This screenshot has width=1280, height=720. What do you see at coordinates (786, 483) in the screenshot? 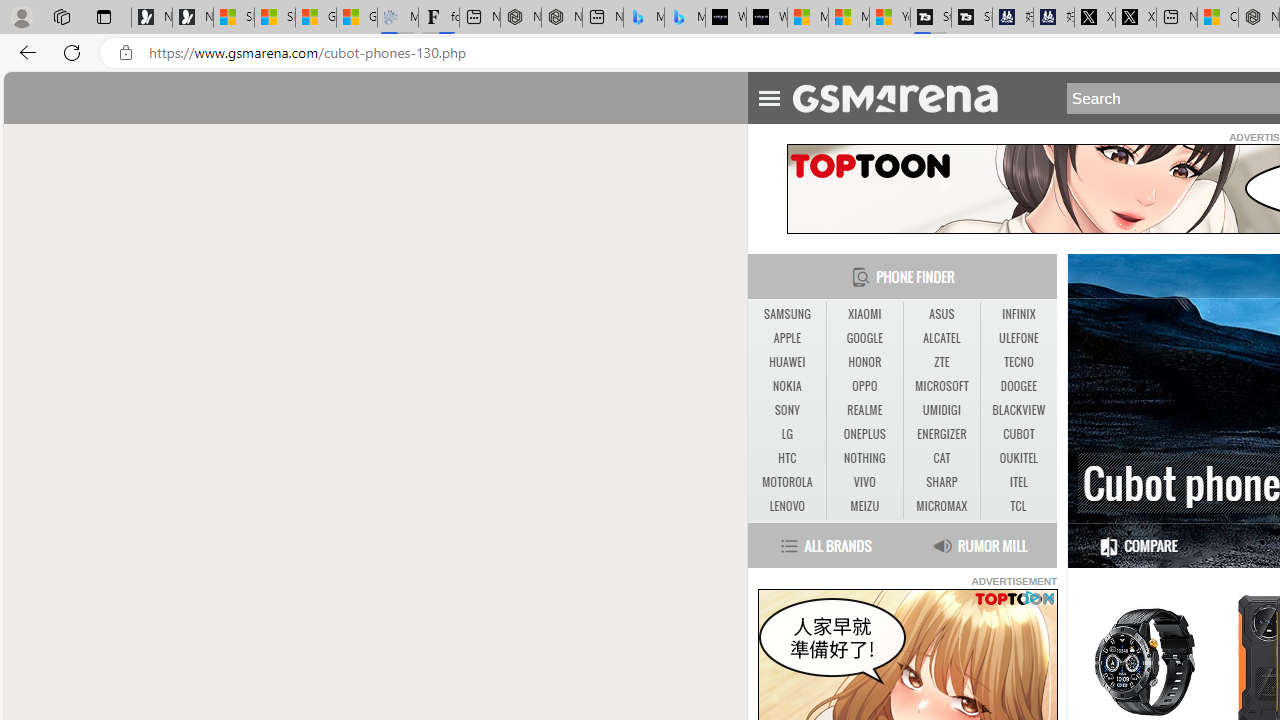
I see `MOTOROLA` at bounding box center [786, 483].